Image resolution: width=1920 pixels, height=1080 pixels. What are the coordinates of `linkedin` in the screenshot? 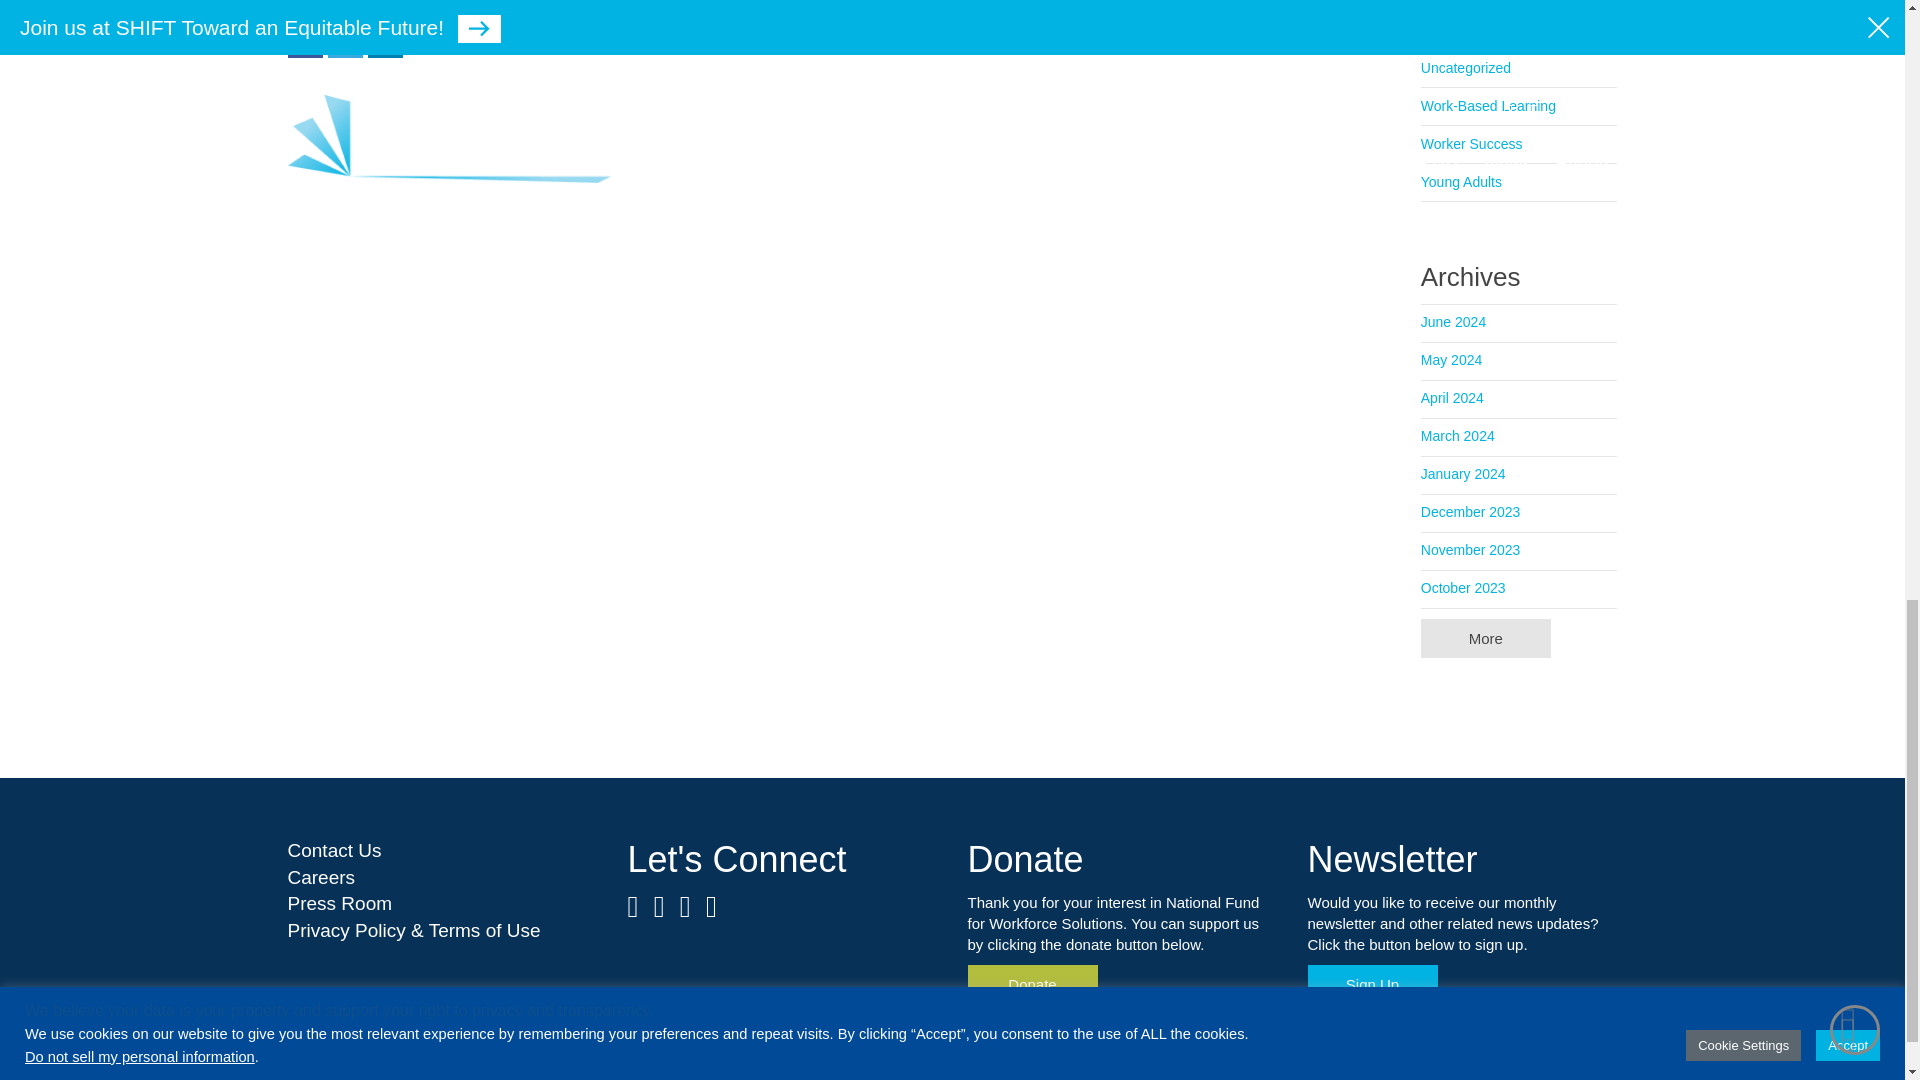 It's located at (386, 40).